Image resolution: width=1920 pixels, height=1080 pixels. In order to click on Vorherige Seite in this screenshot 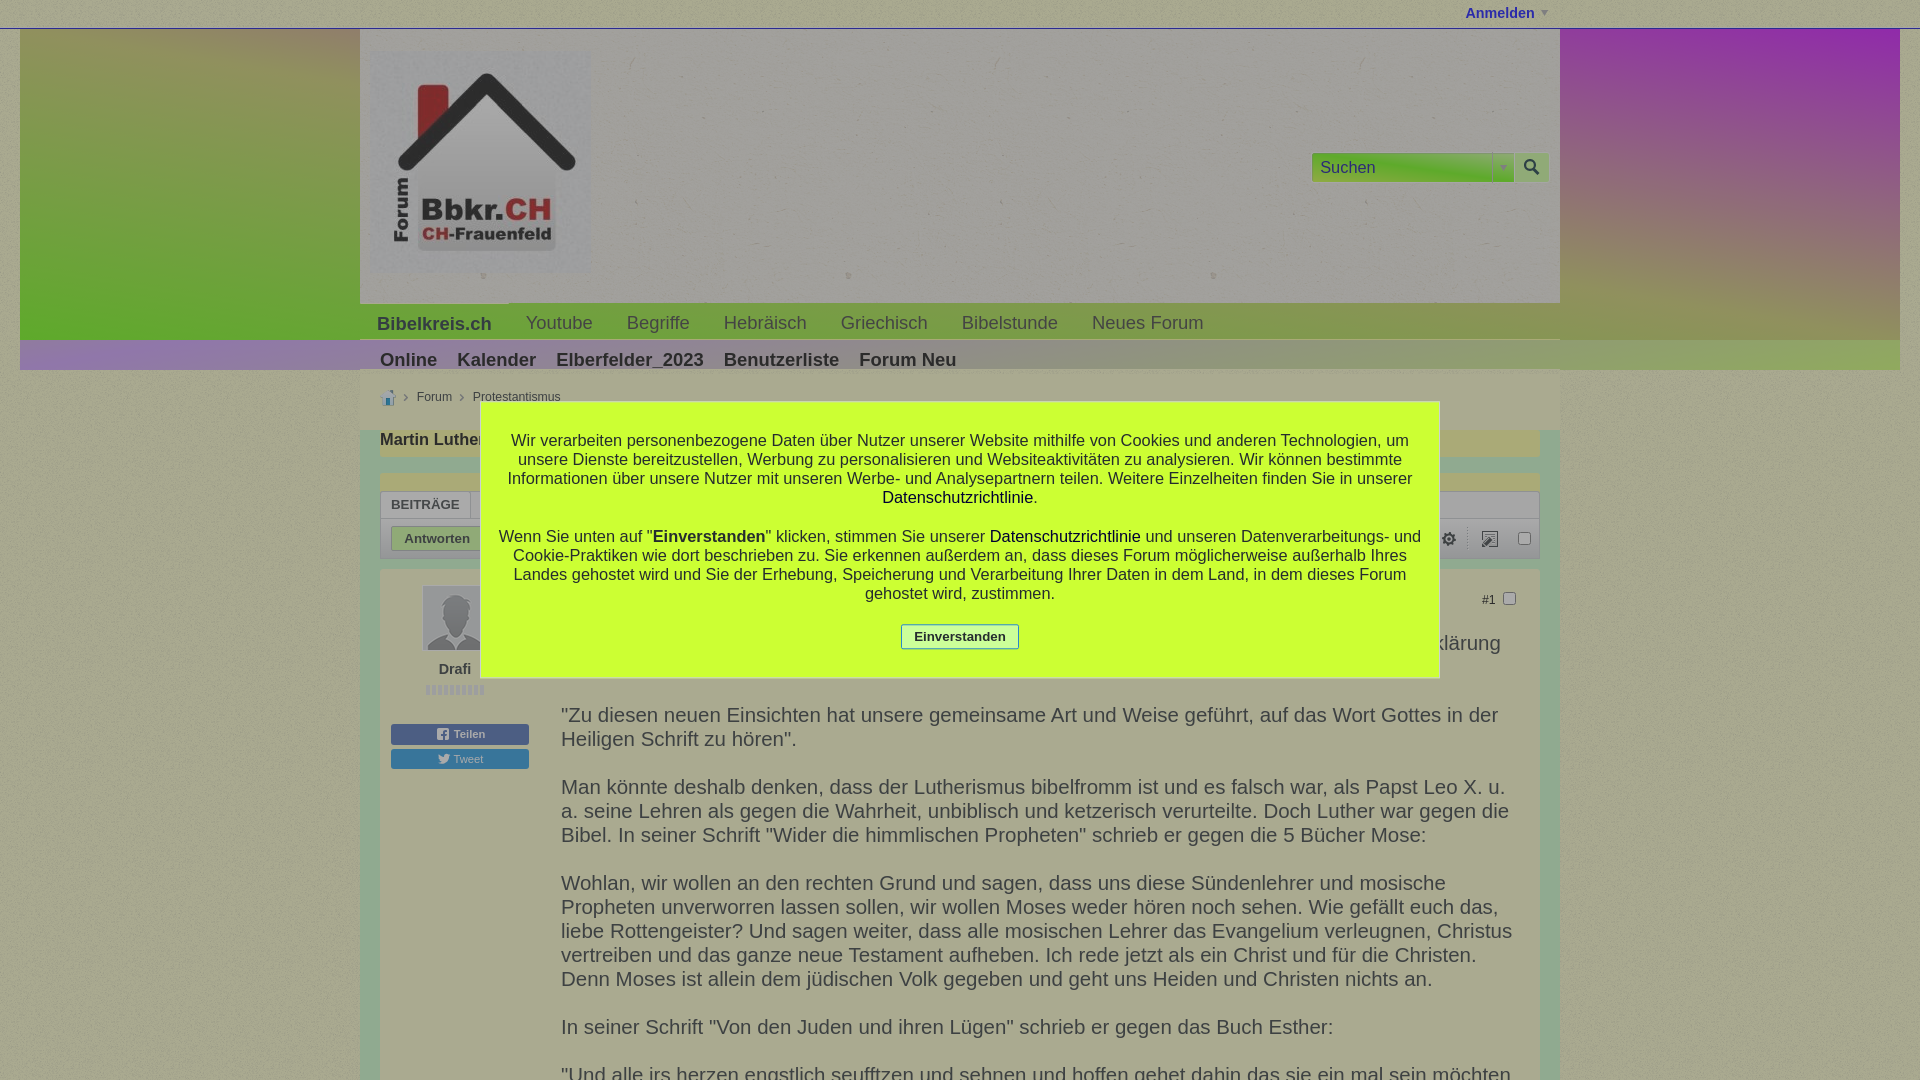, I will do `click(1327, 538)`.